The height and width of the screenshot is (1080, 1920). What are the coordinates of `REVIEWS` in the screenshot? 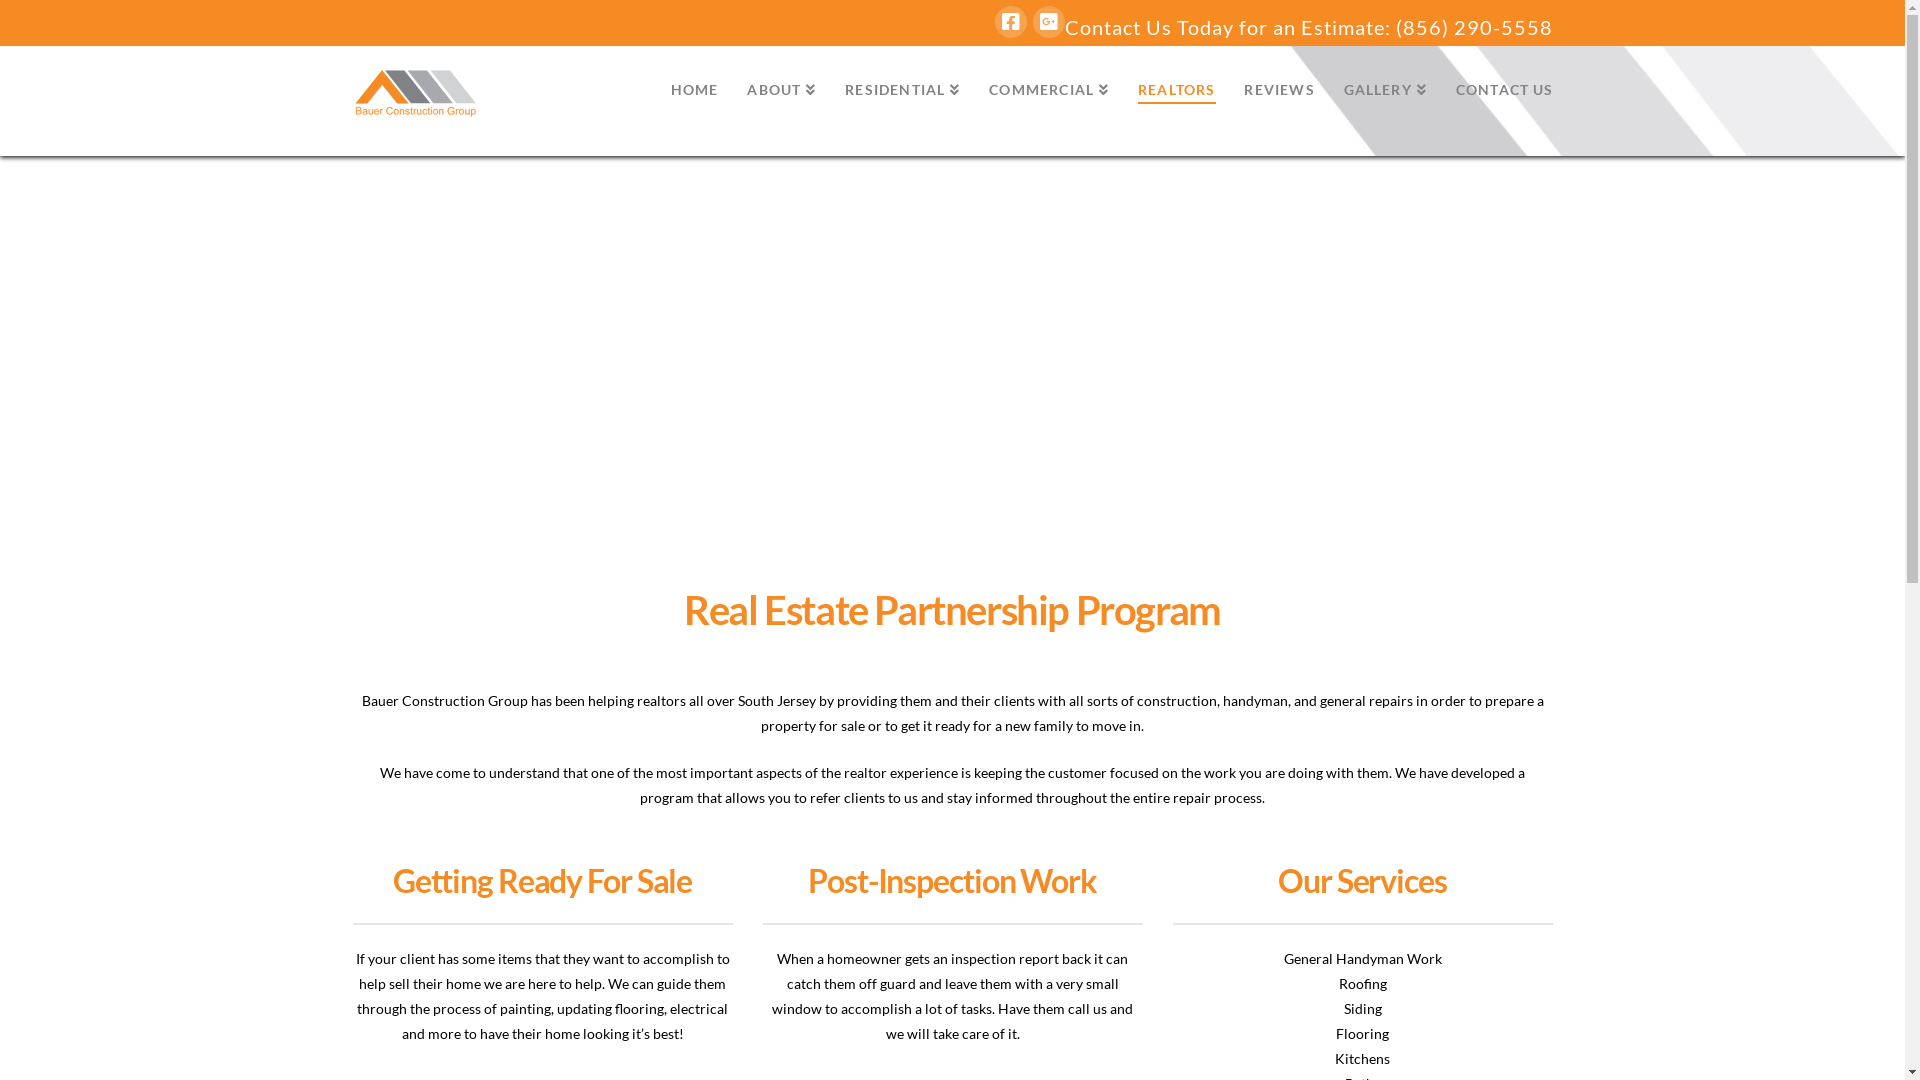 It's located at (1278, 91).